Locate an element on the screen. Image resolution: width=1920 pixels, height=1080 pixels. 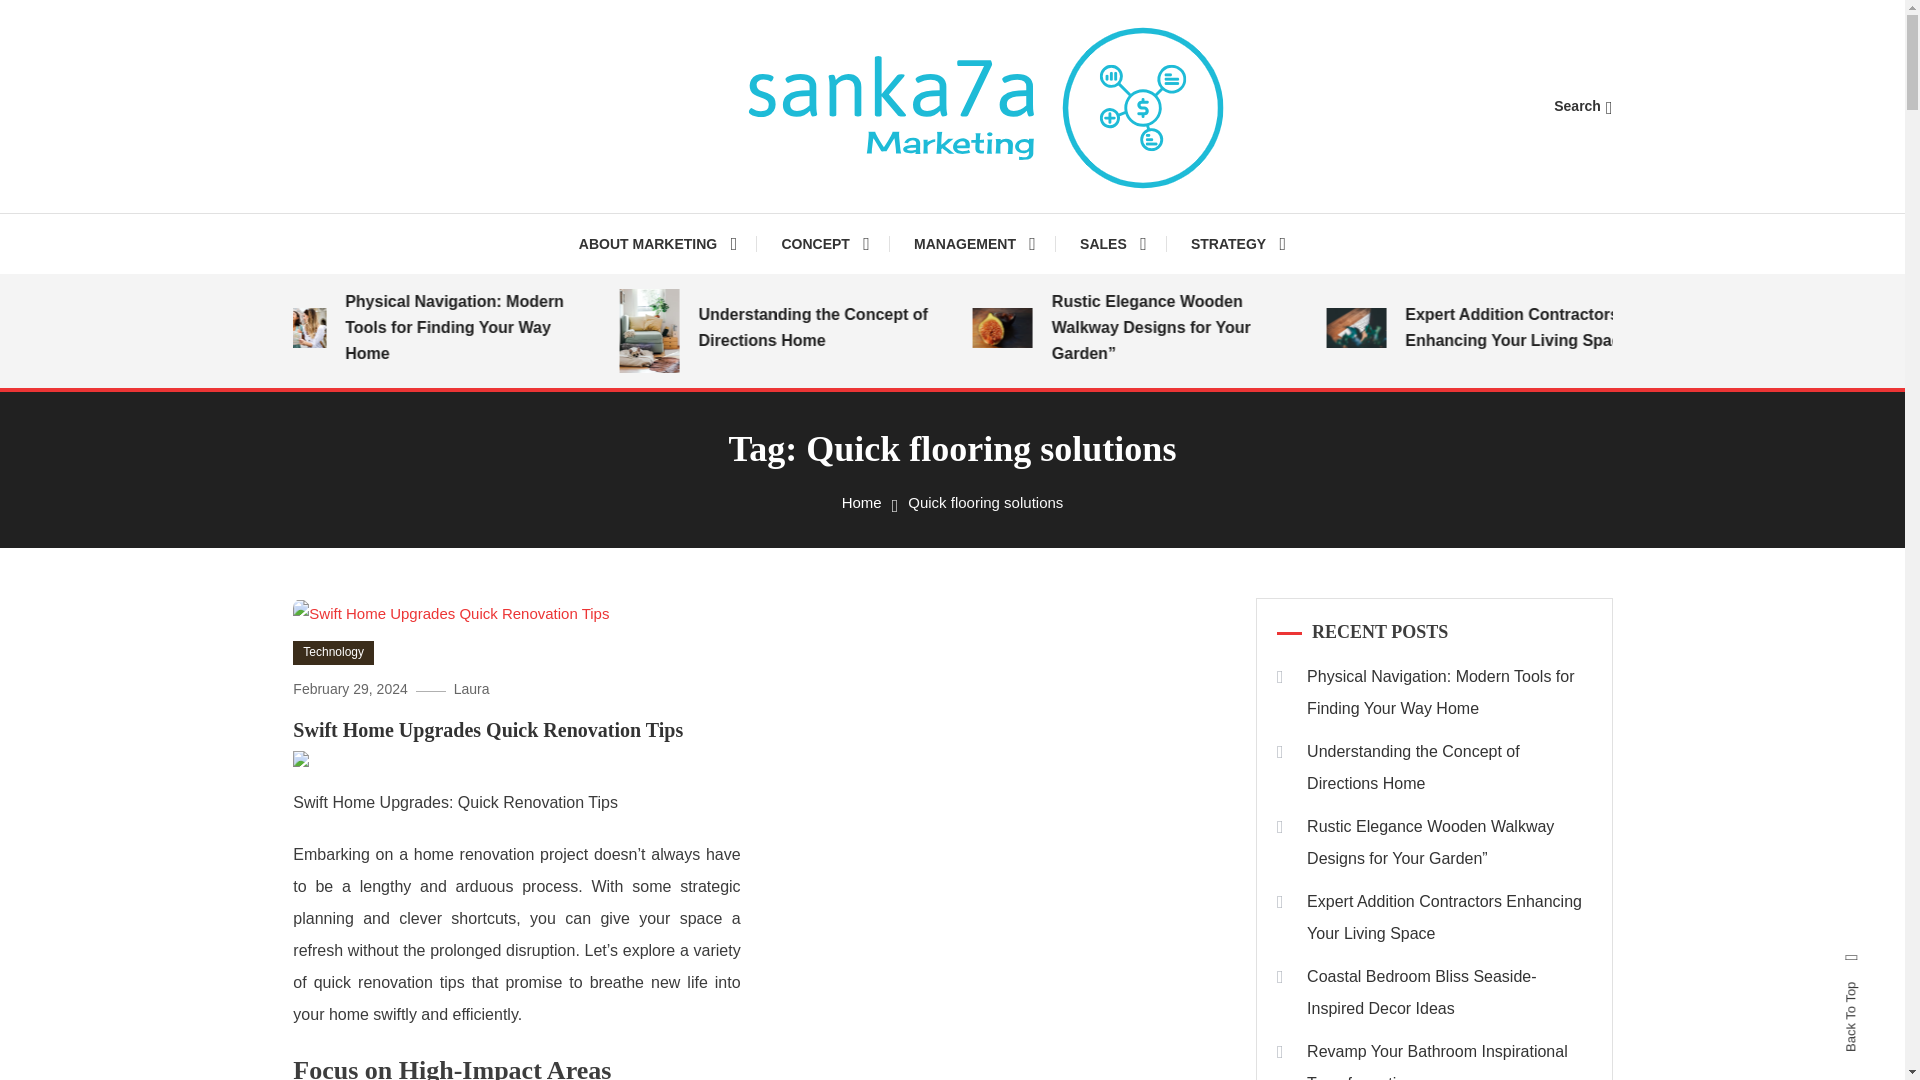
Search is located at coordinates (1582, 106).